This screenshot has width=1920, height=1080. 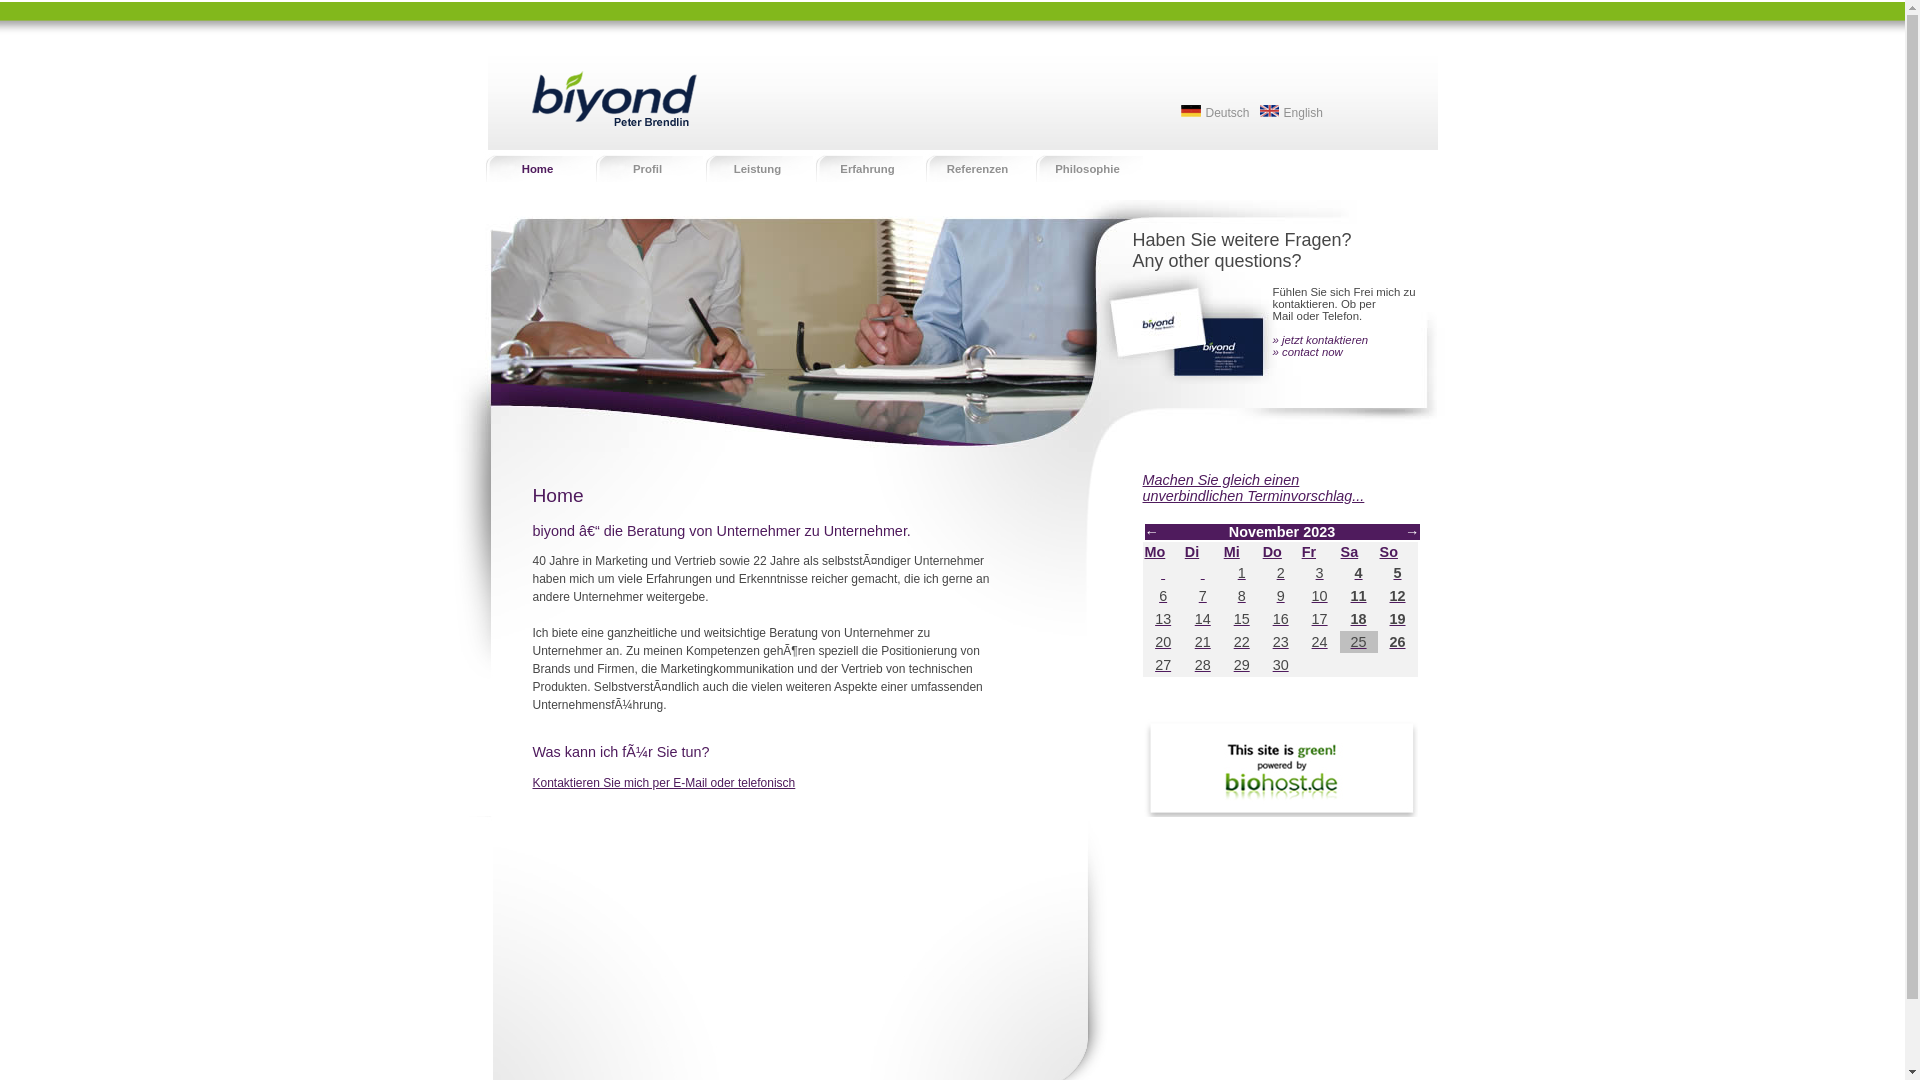 What do you see at coordinates (1359, 619) in the screenshot?
I see `18` at bounding box center [1359, 619].